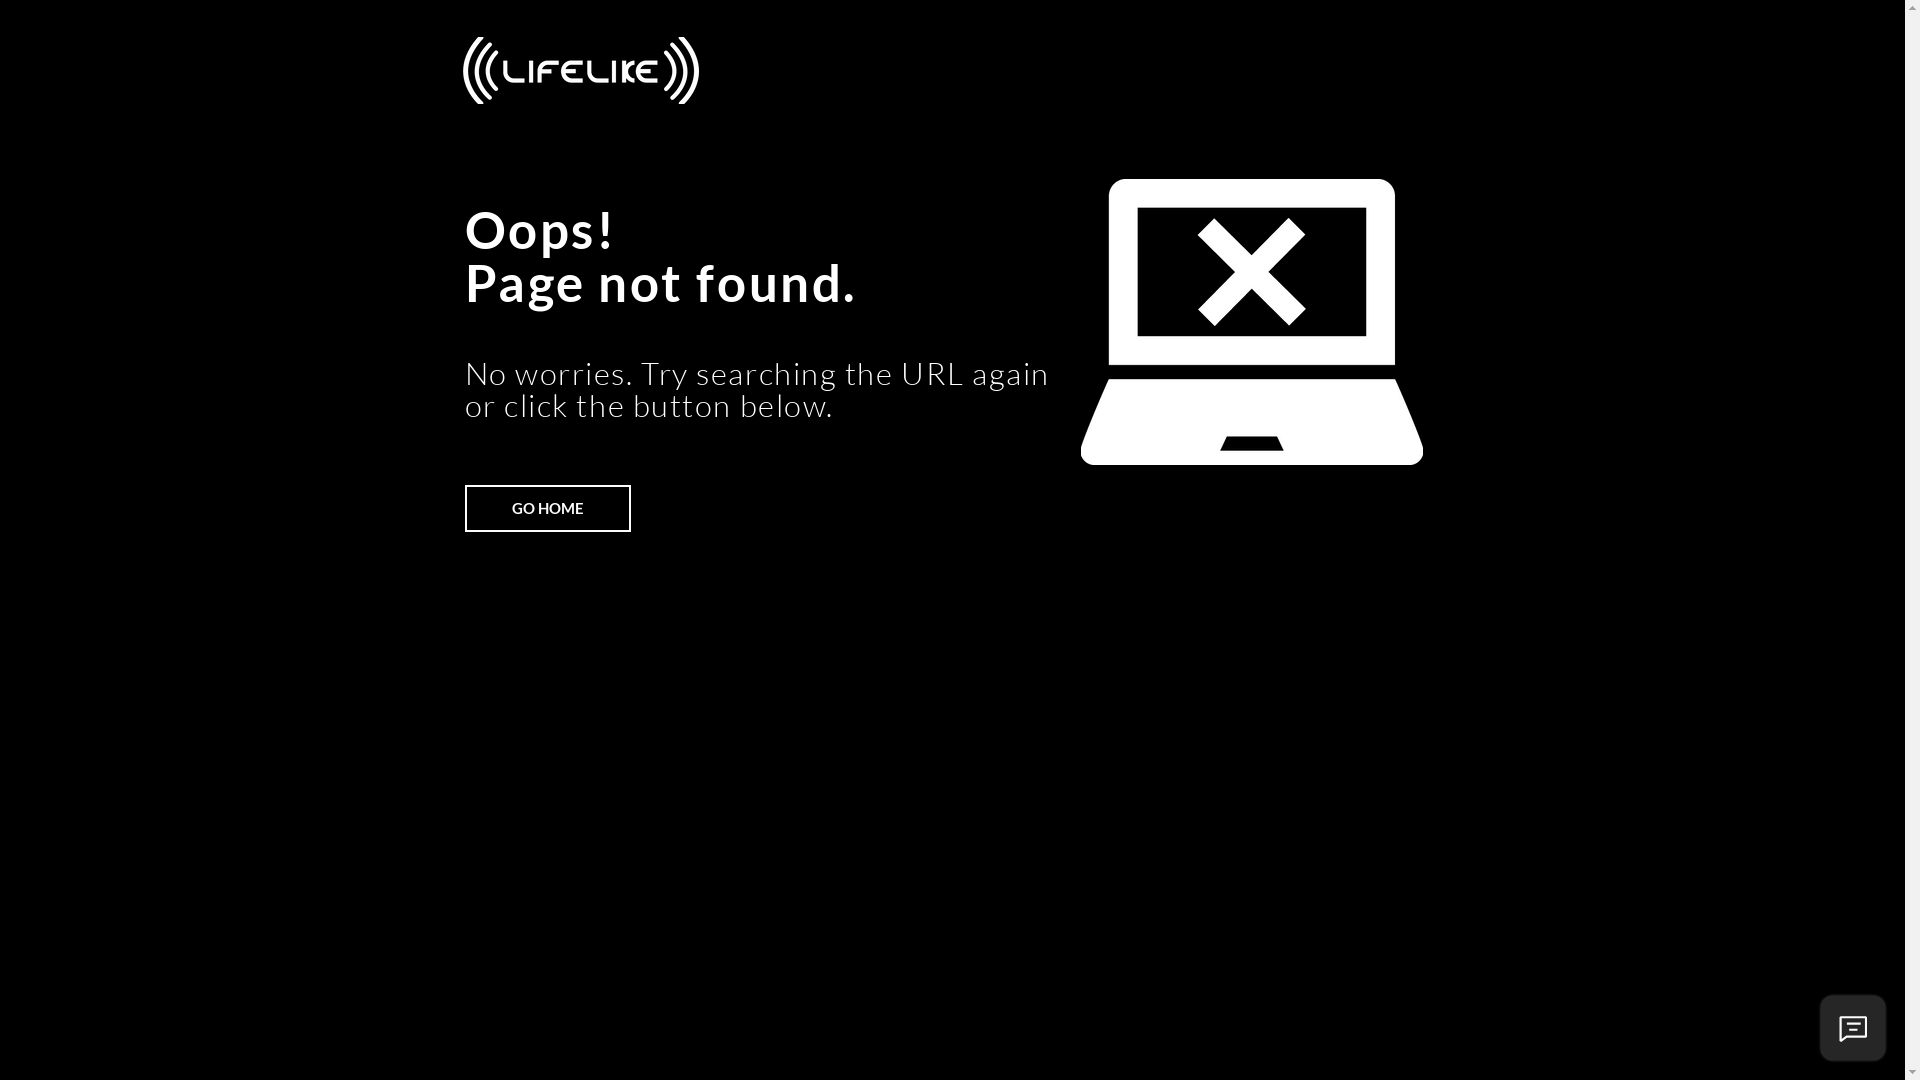 Image resolution: width=1920 pixels, height=1080 pixels. I want to click on GO HOME, so click(547, 508).